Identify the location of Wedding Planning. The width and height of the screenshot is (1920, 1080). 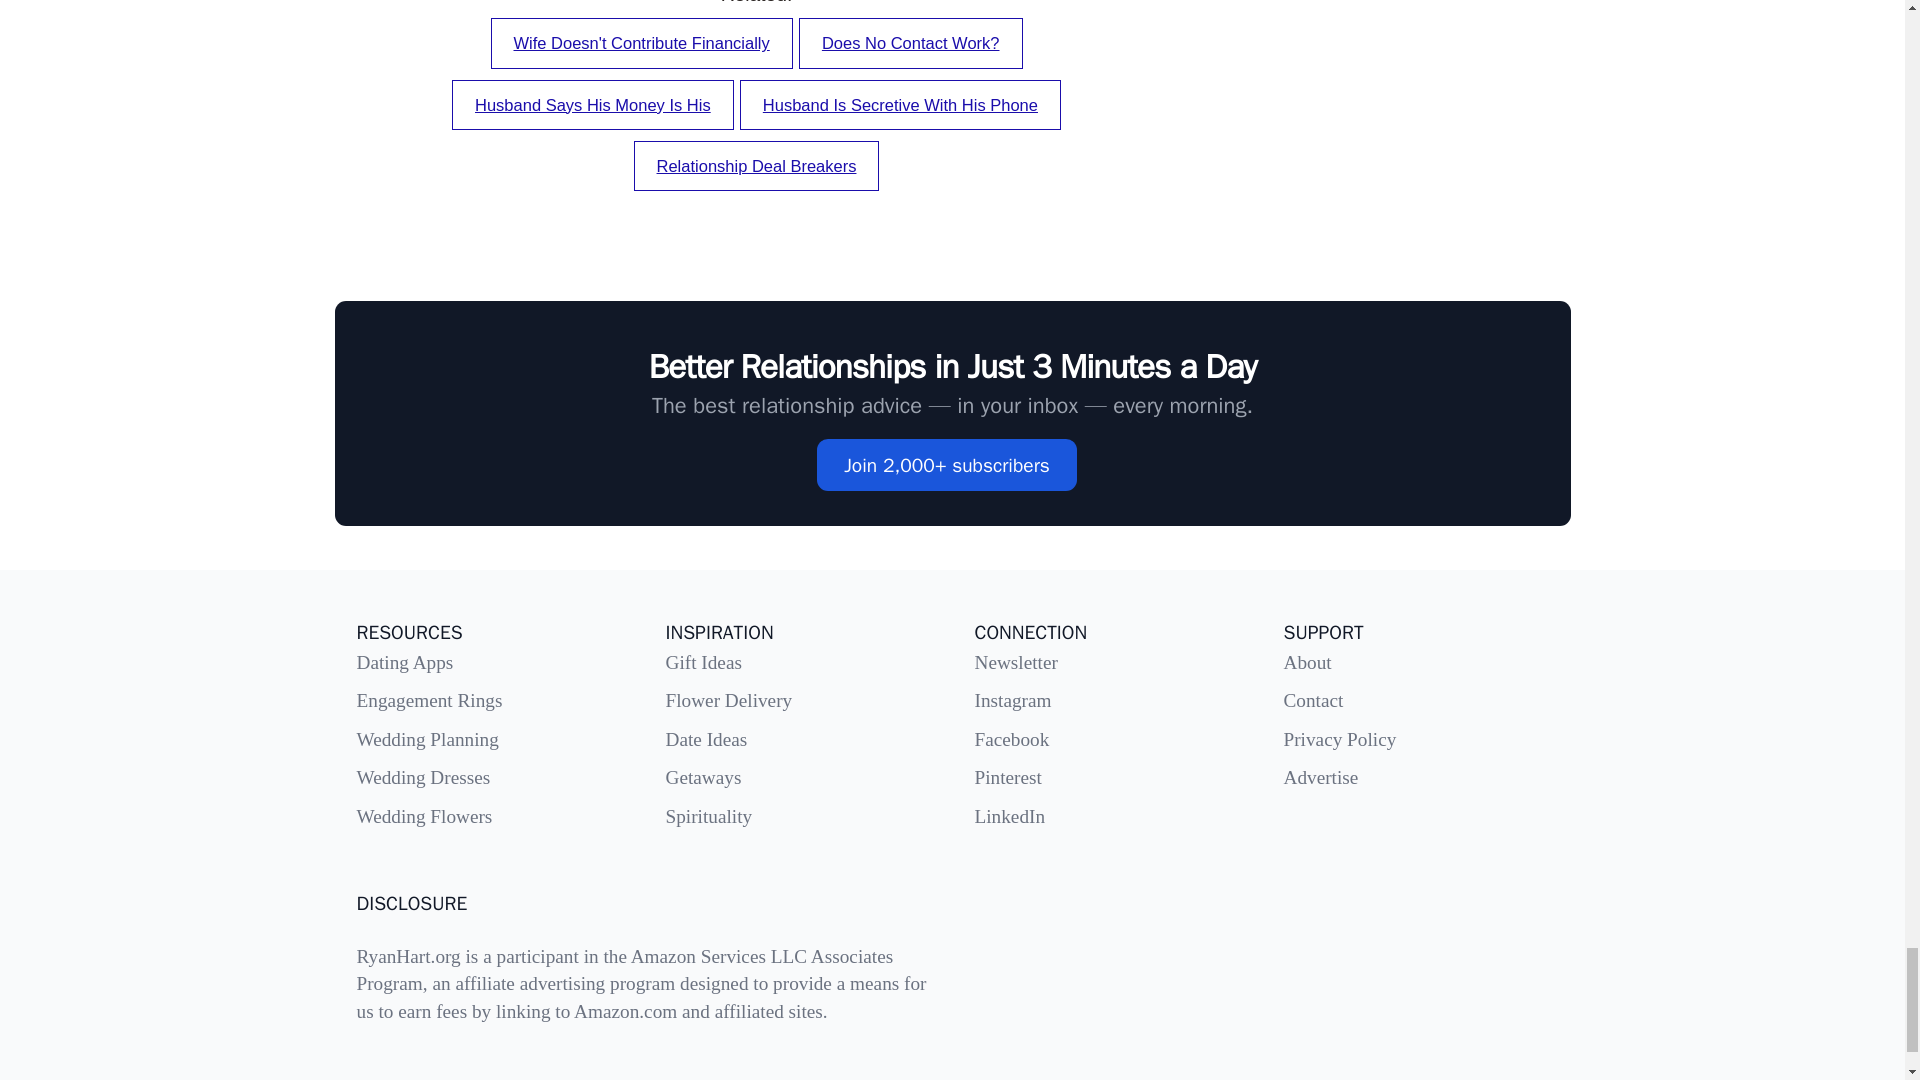
(426, 739).